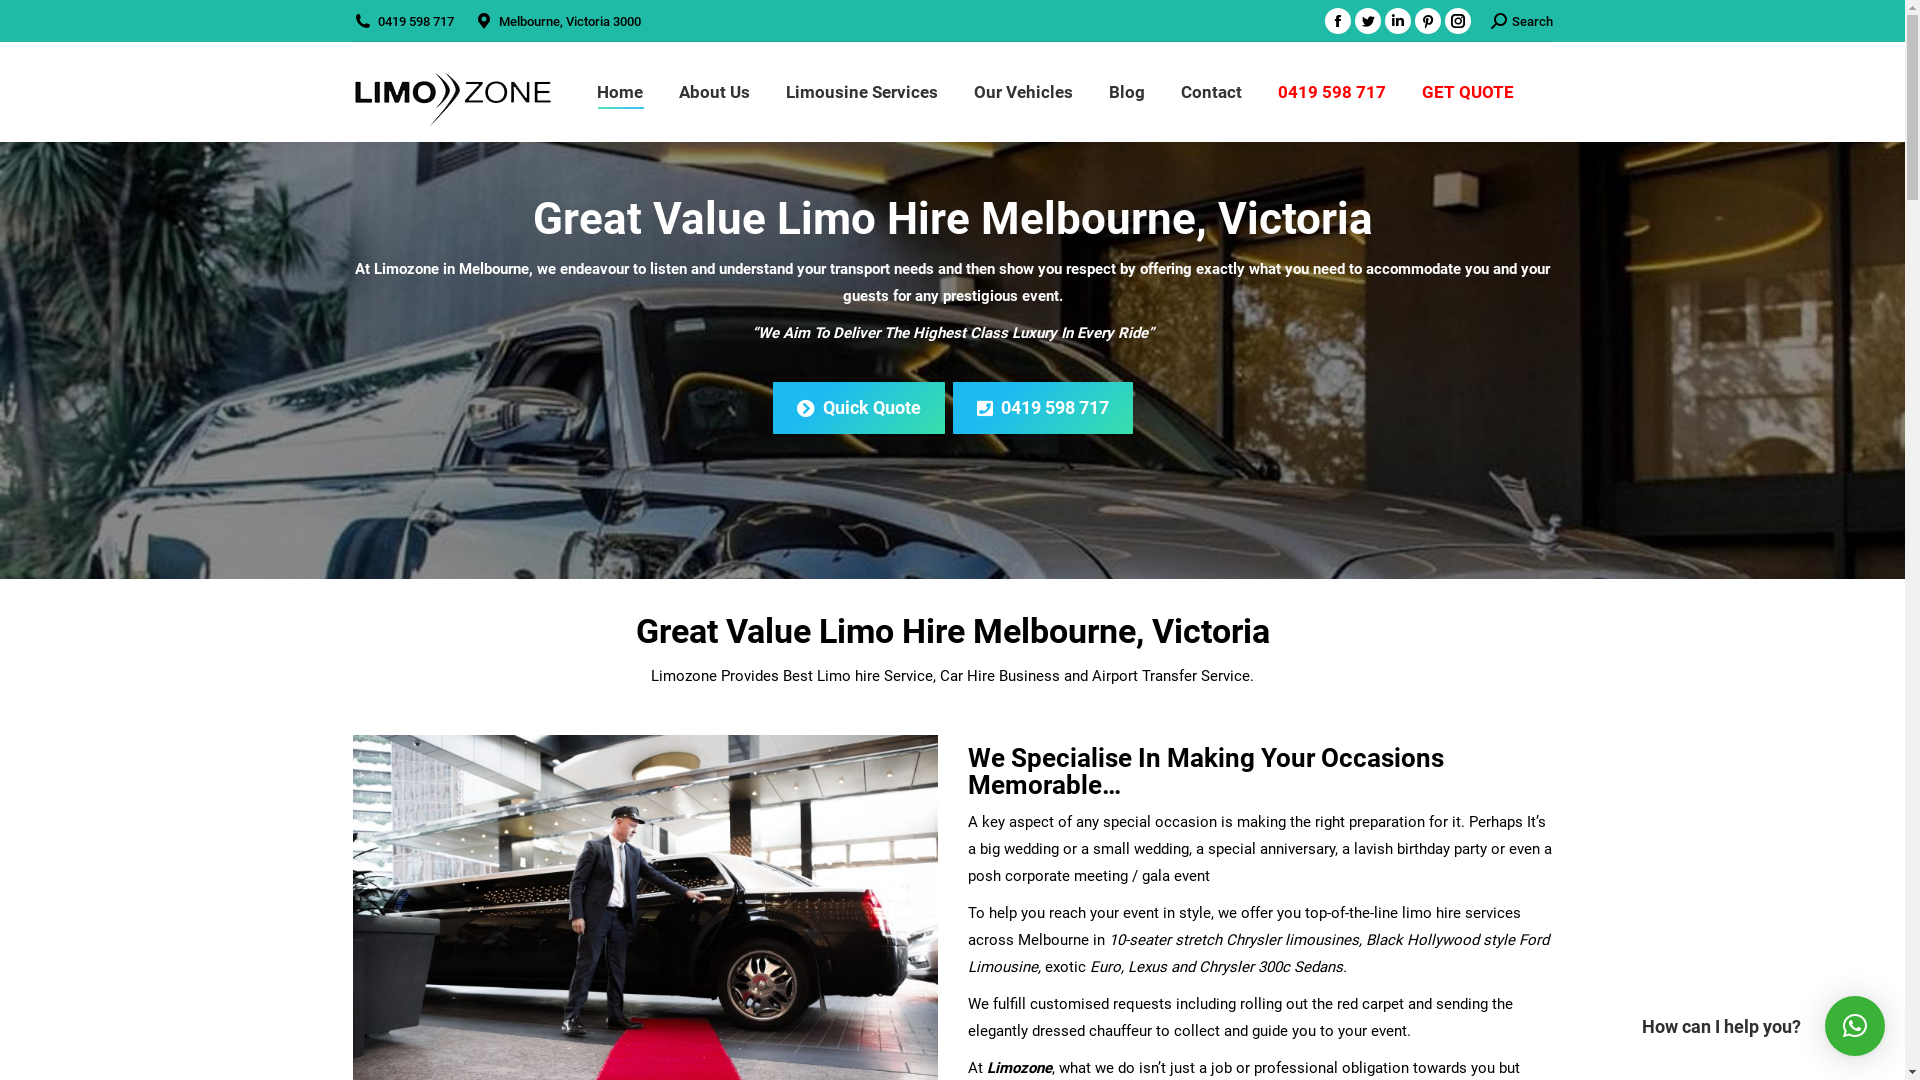 Image resolution: width=1920 pixels, height=1080 pixels. I want to click on Search, so click(1521, 22).